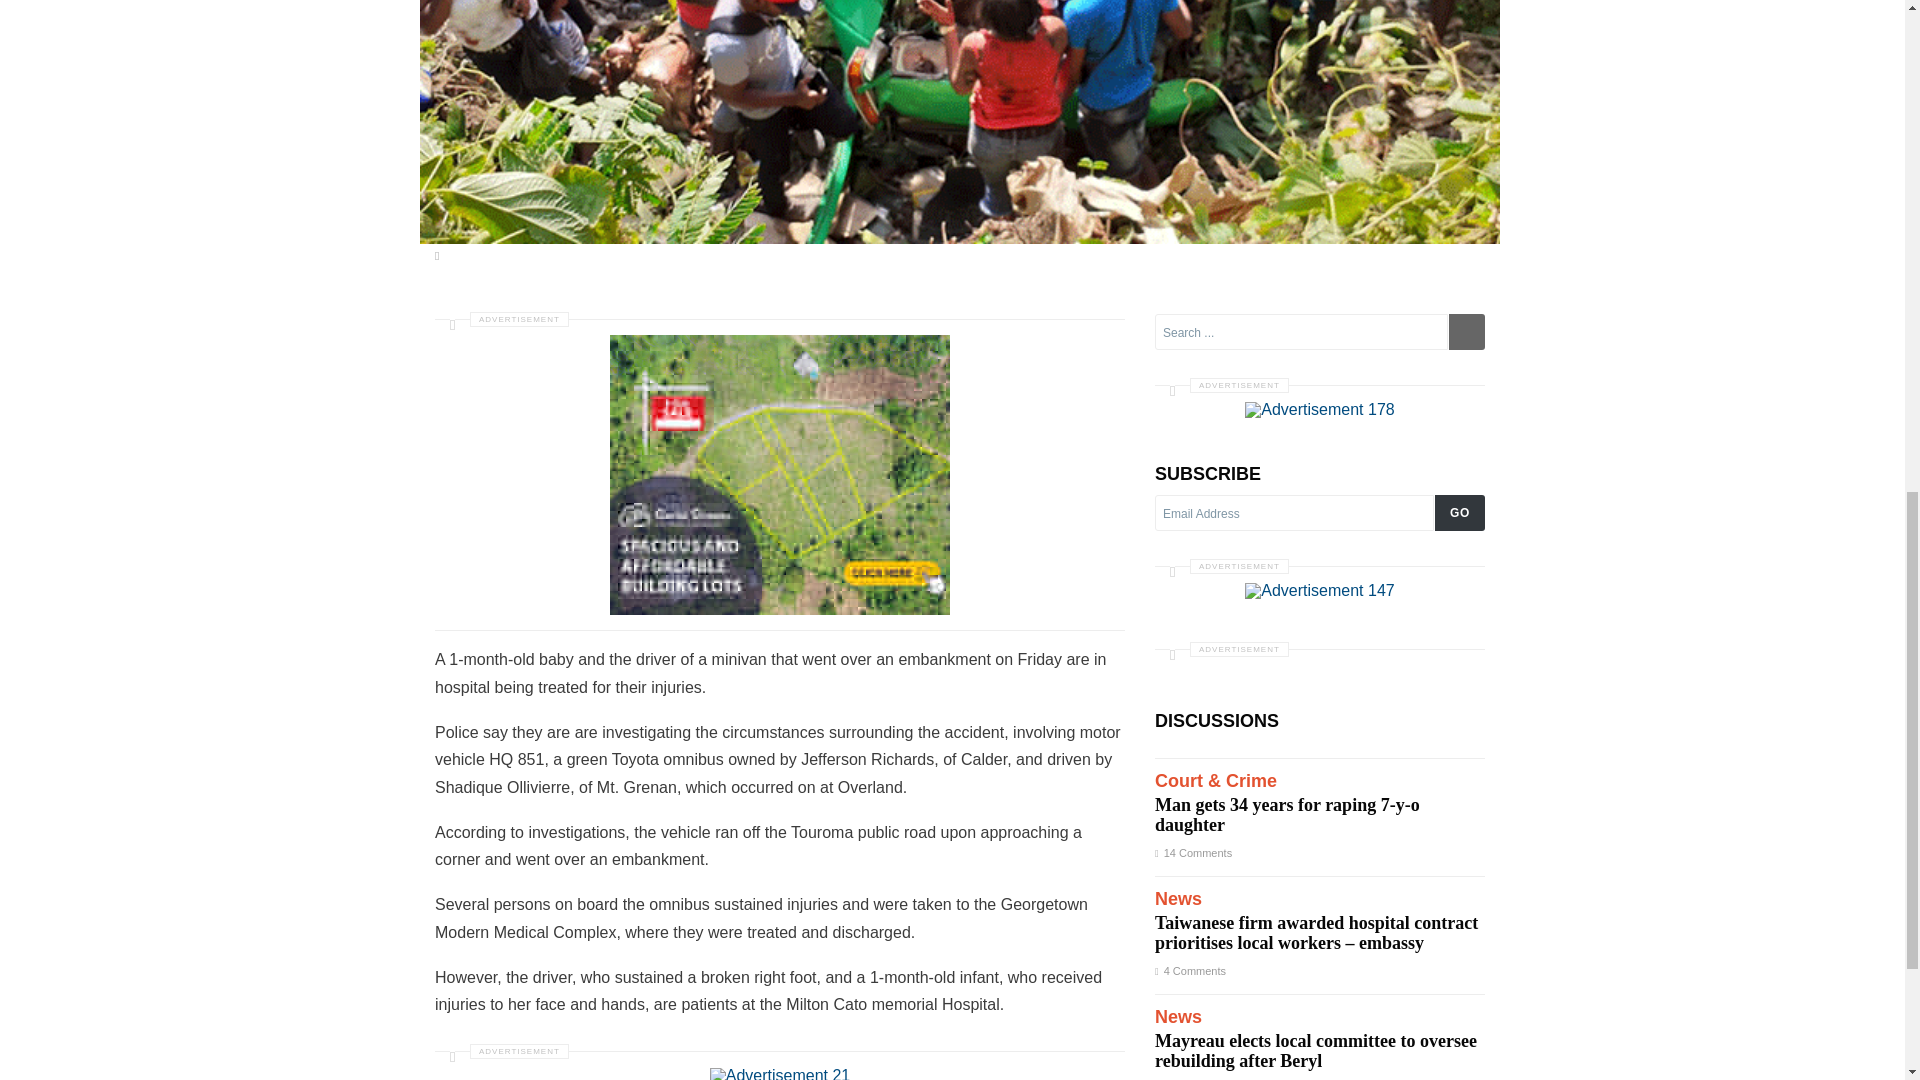  Describe the element at coordinates (780, 1074) in the screenshot. I see `Baby injured in Overland accident 1` at that location.